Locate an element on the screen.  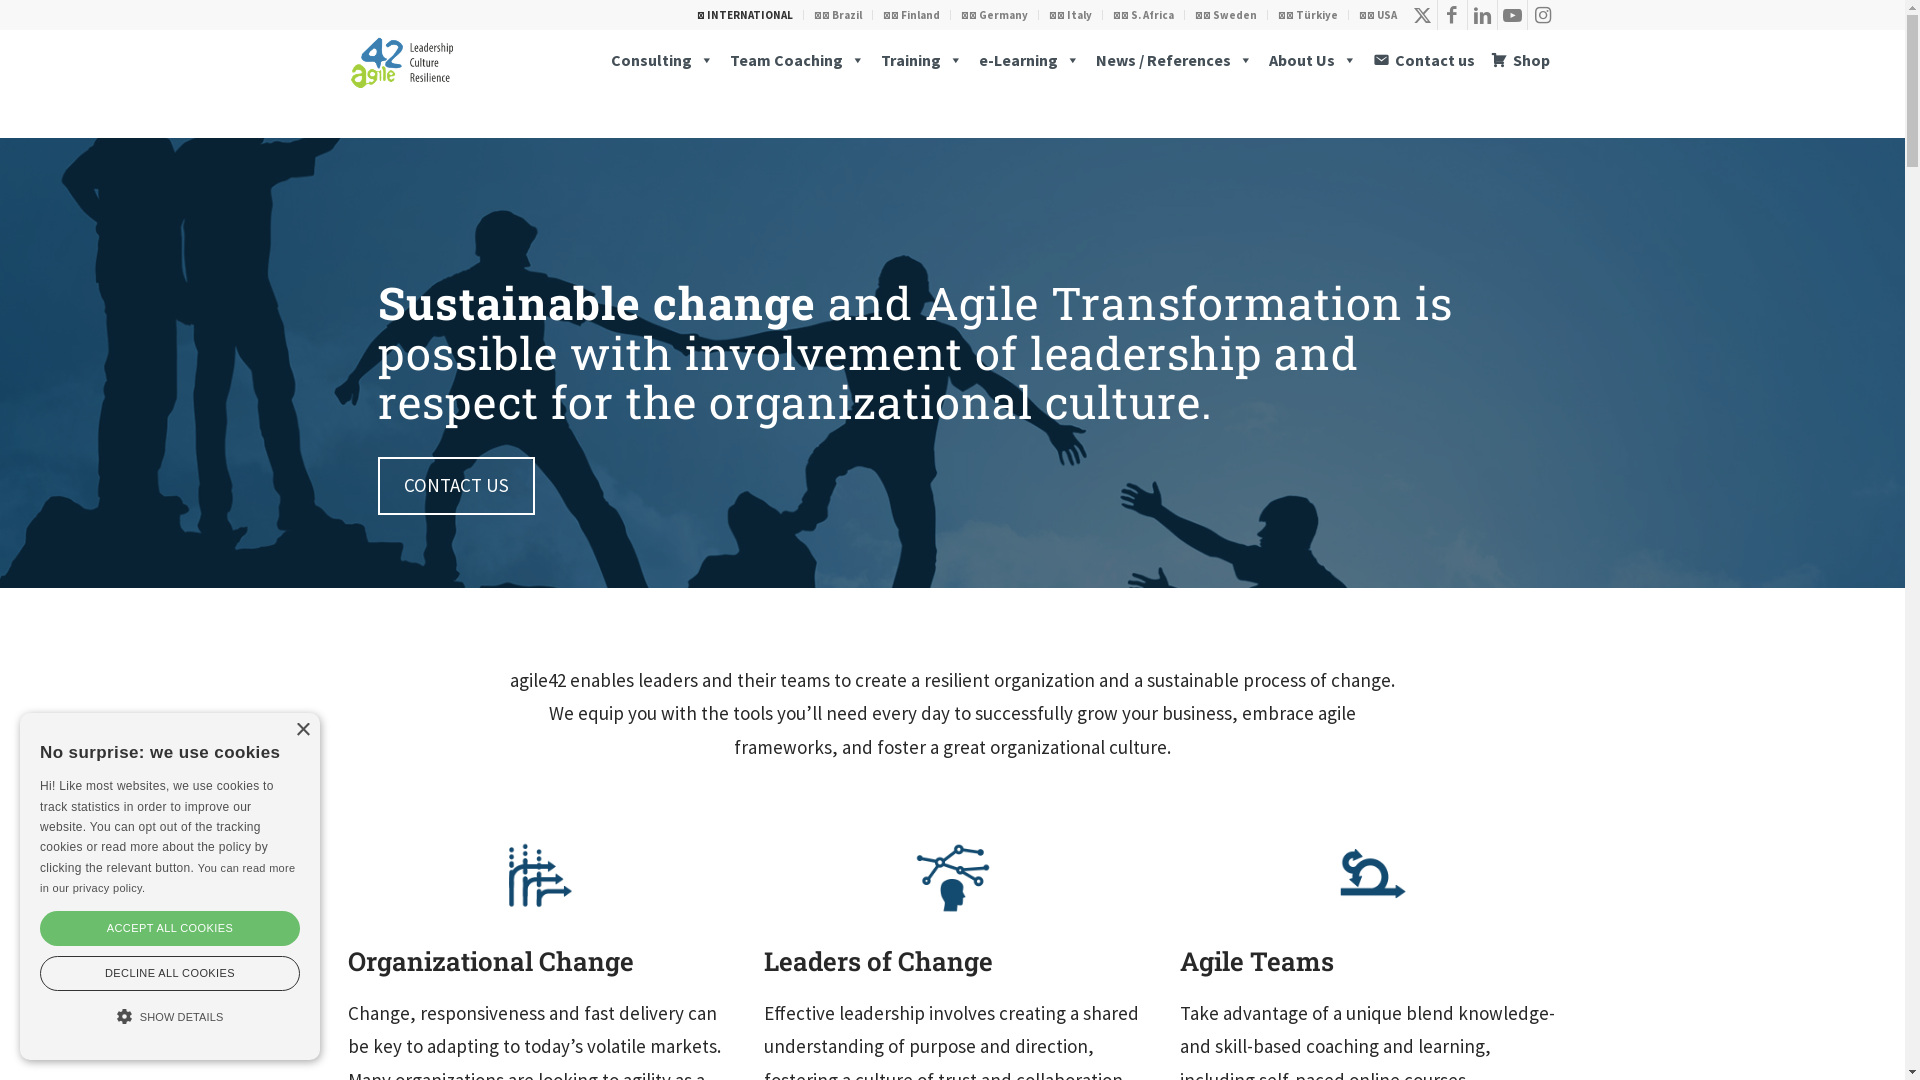
Contact us is located at coordinates (1423, 60).